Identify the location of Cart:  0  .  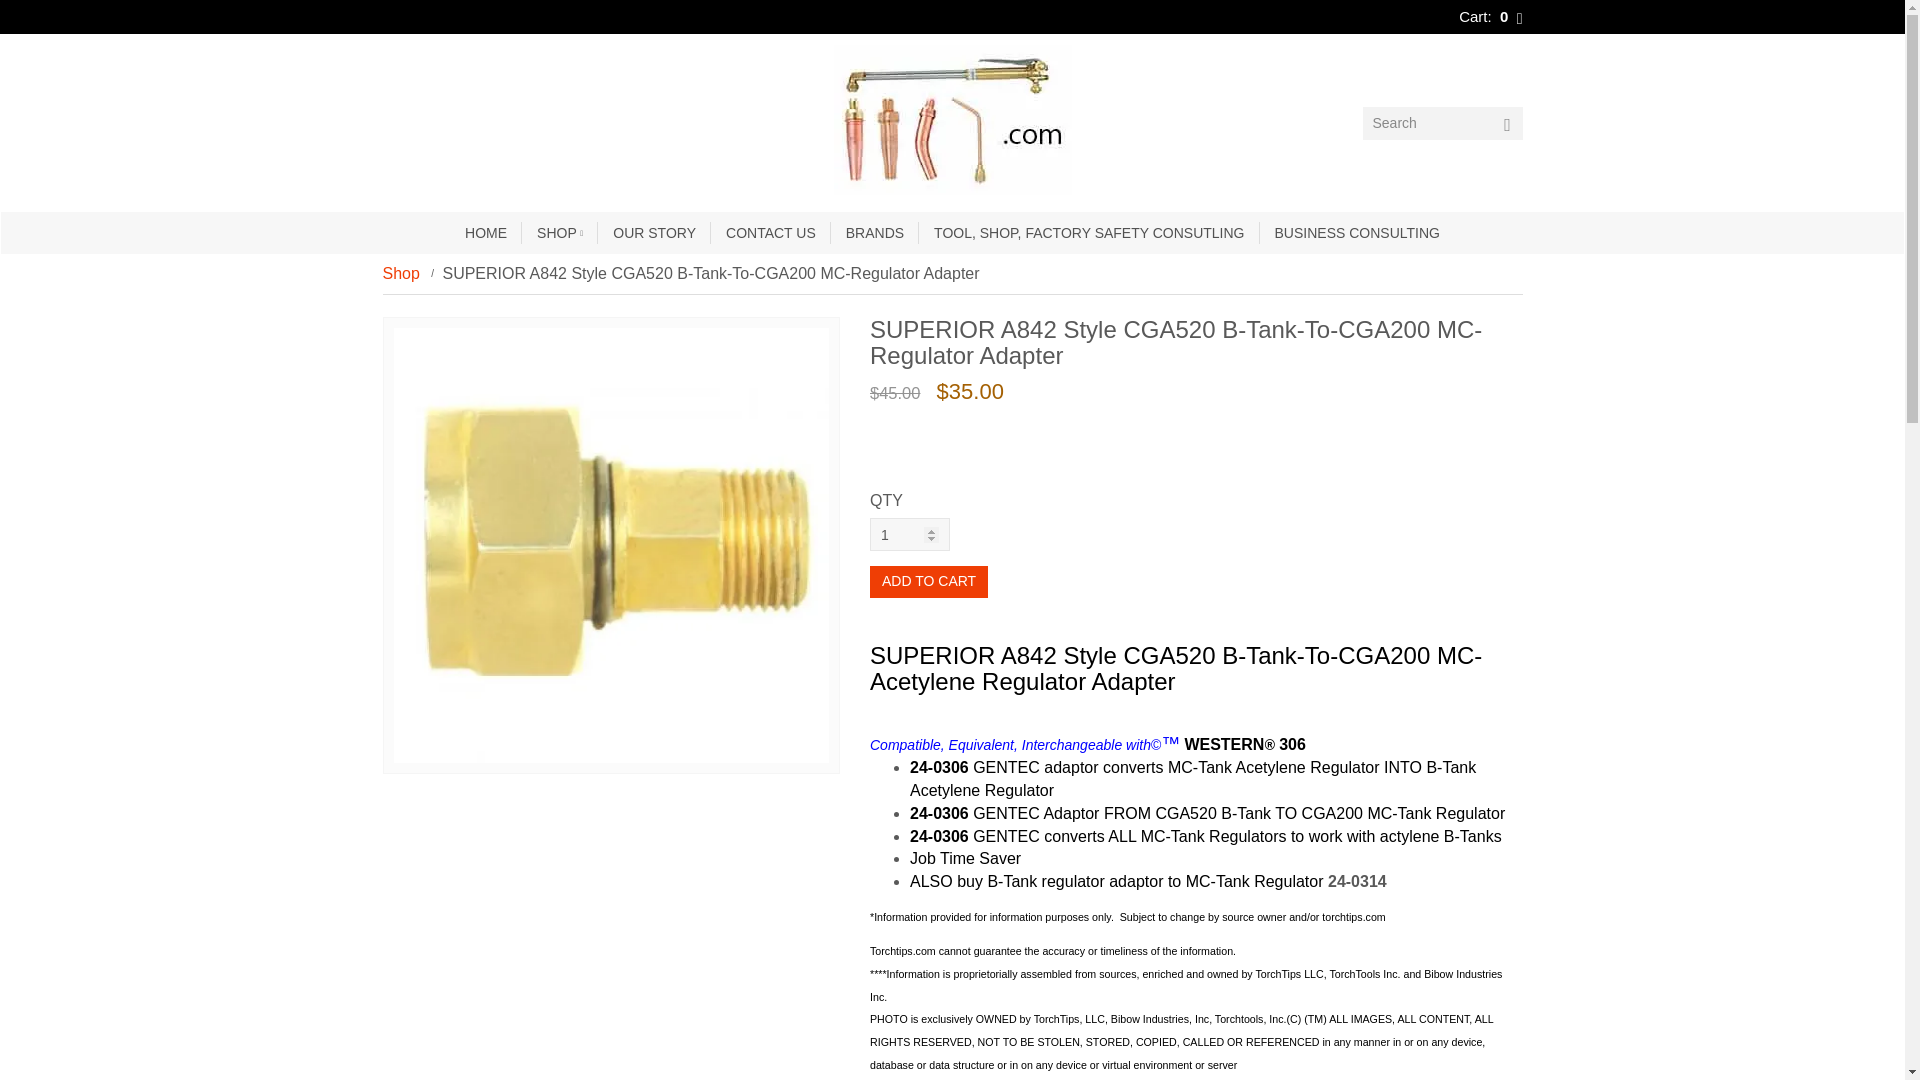
(1490, 16).